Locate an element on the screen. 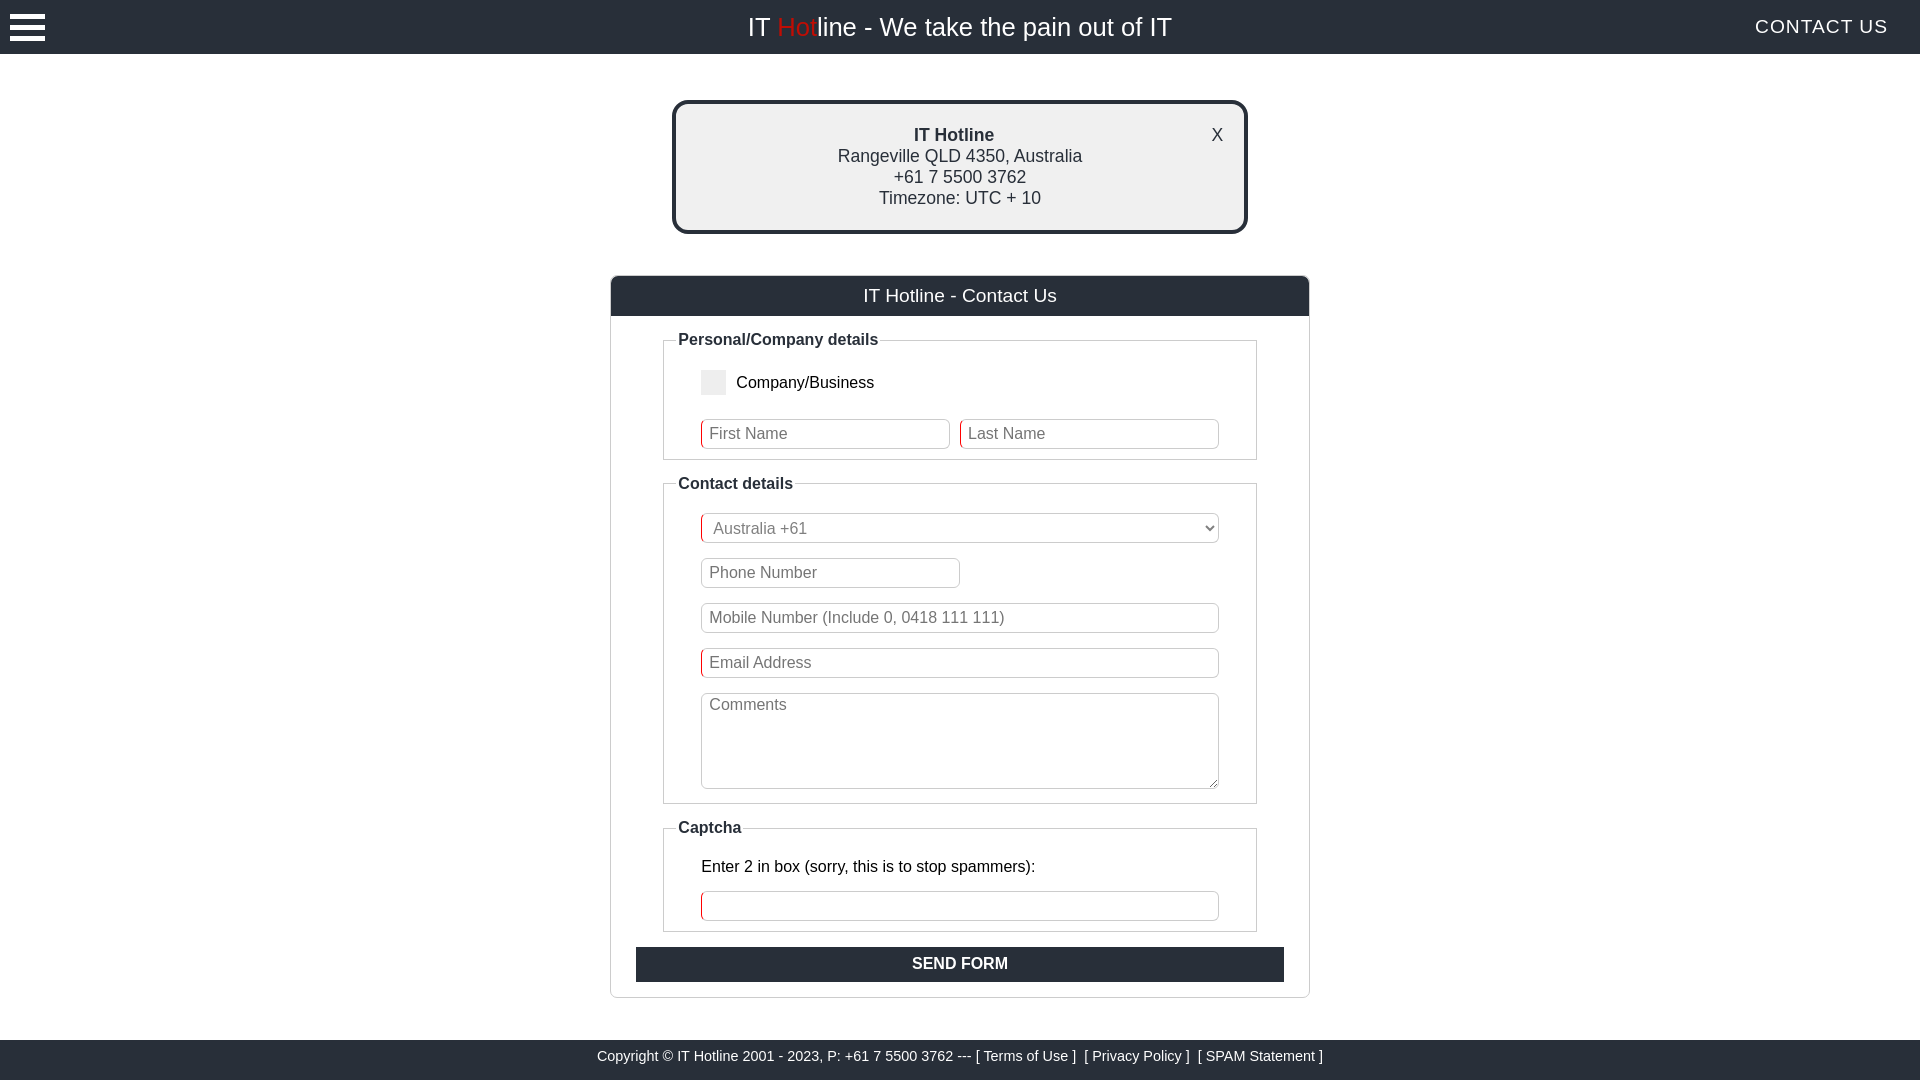  X is located at coordinates (1217, 136).